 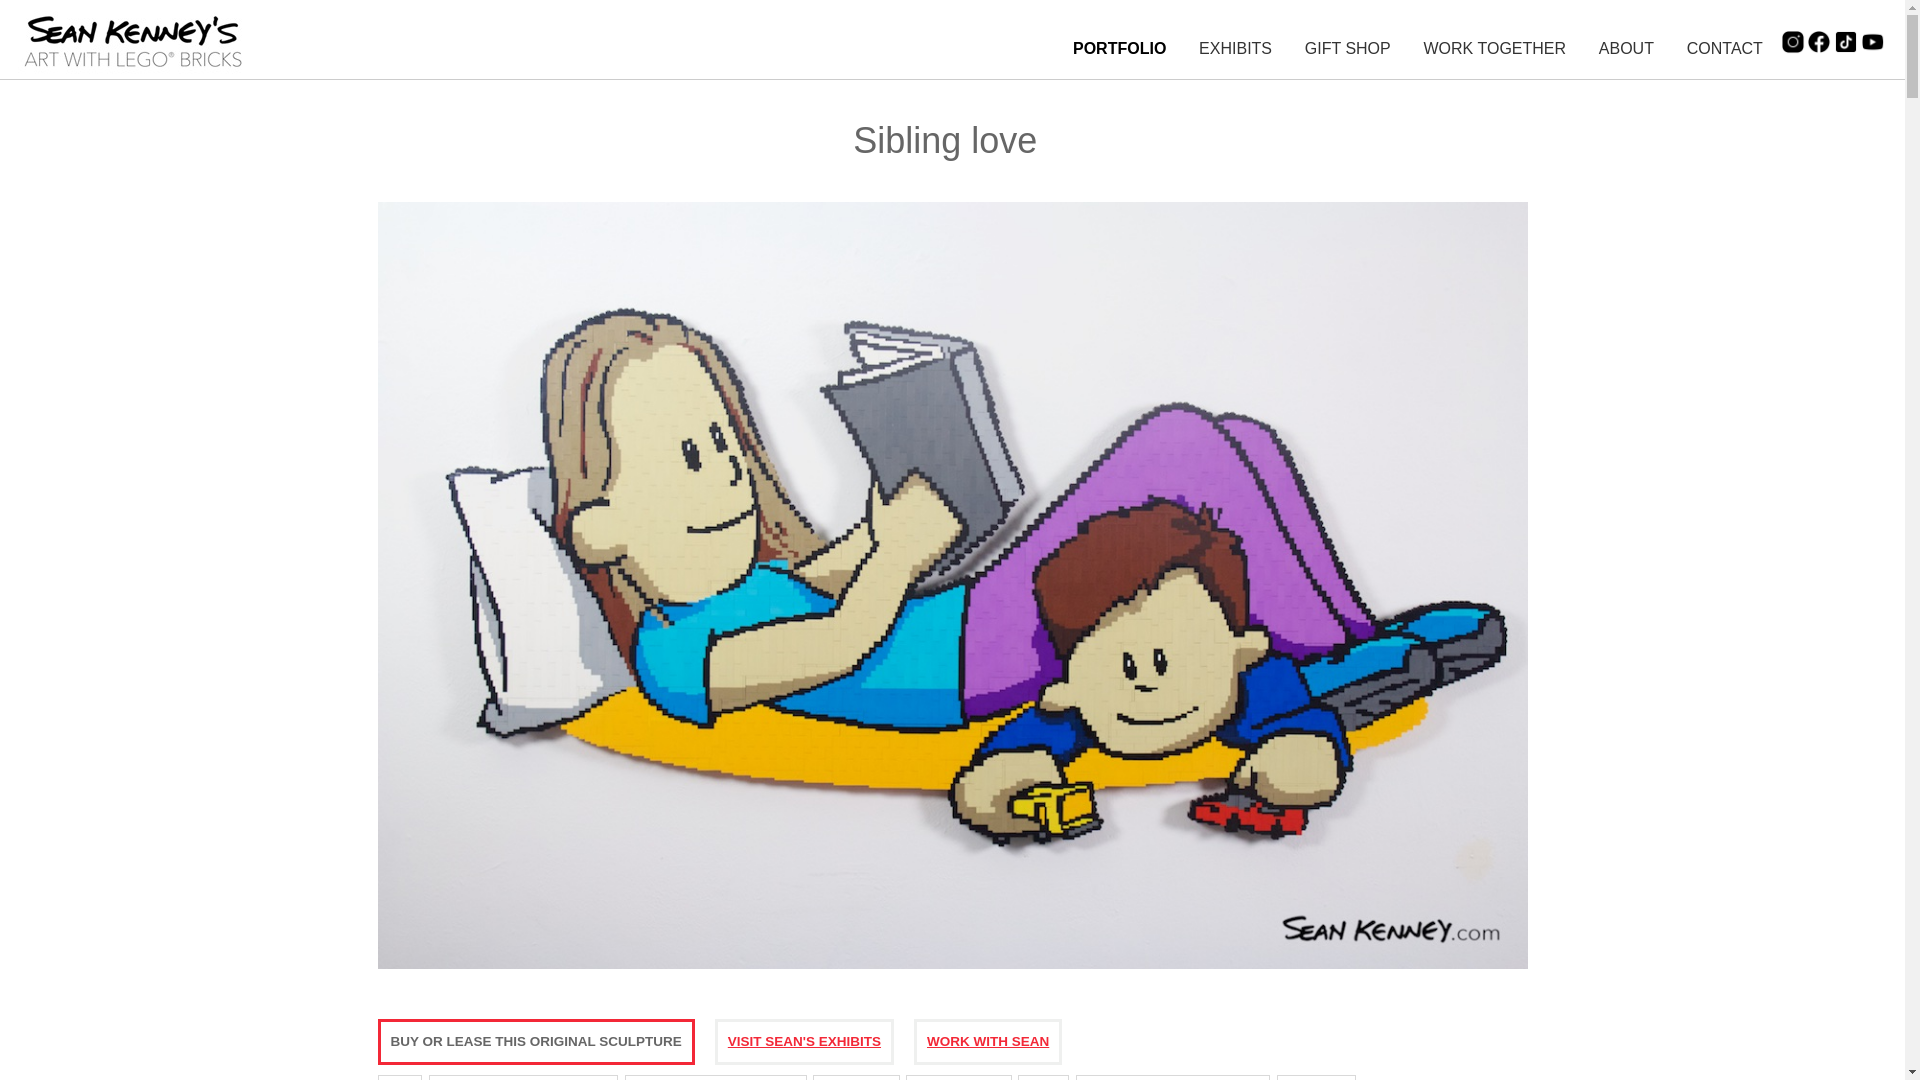 What do you see at coordinates (988, 1040) in the screenshot?
I see `WORK WITH SEAN` at bounding box center [988, 1040].